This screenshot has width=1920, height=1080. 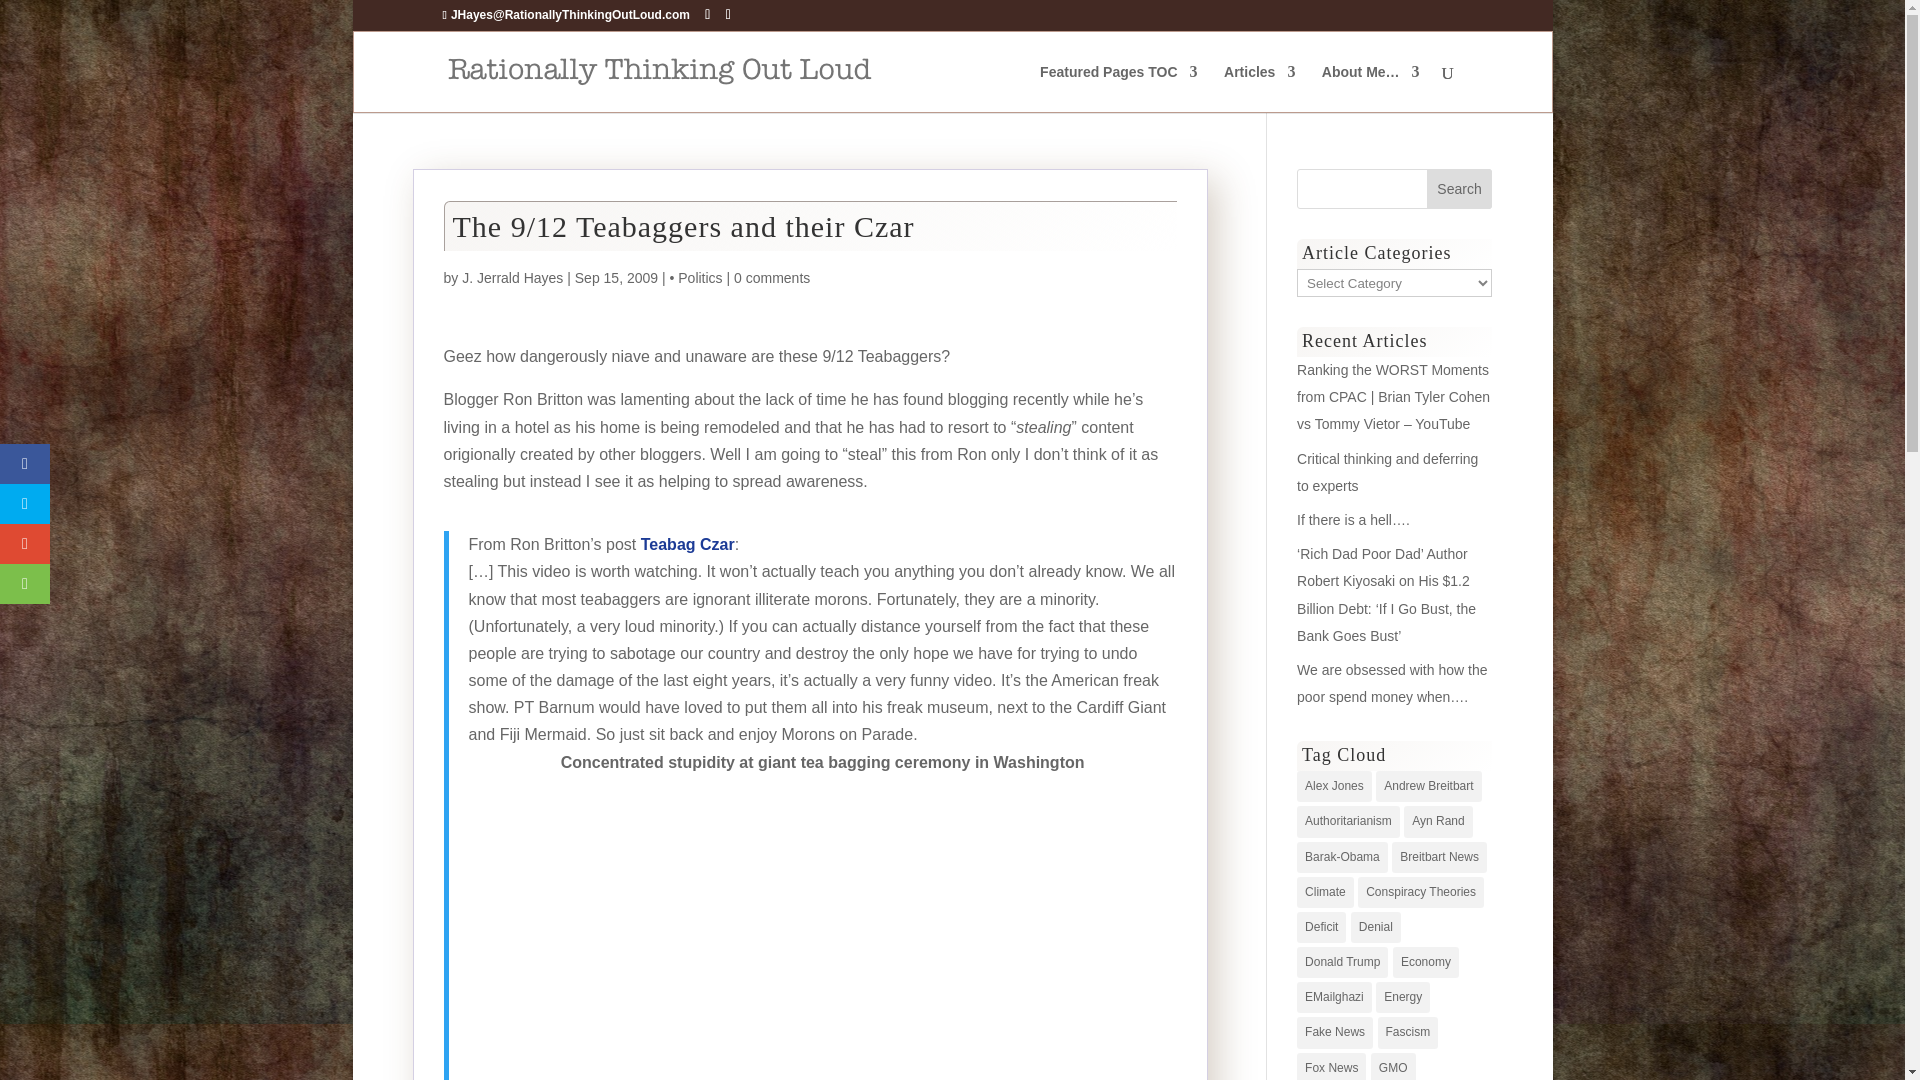 What do you see at coordinates (1460, 188) in the screenshot?
I see `Search` at bounding box center [1460, 188].